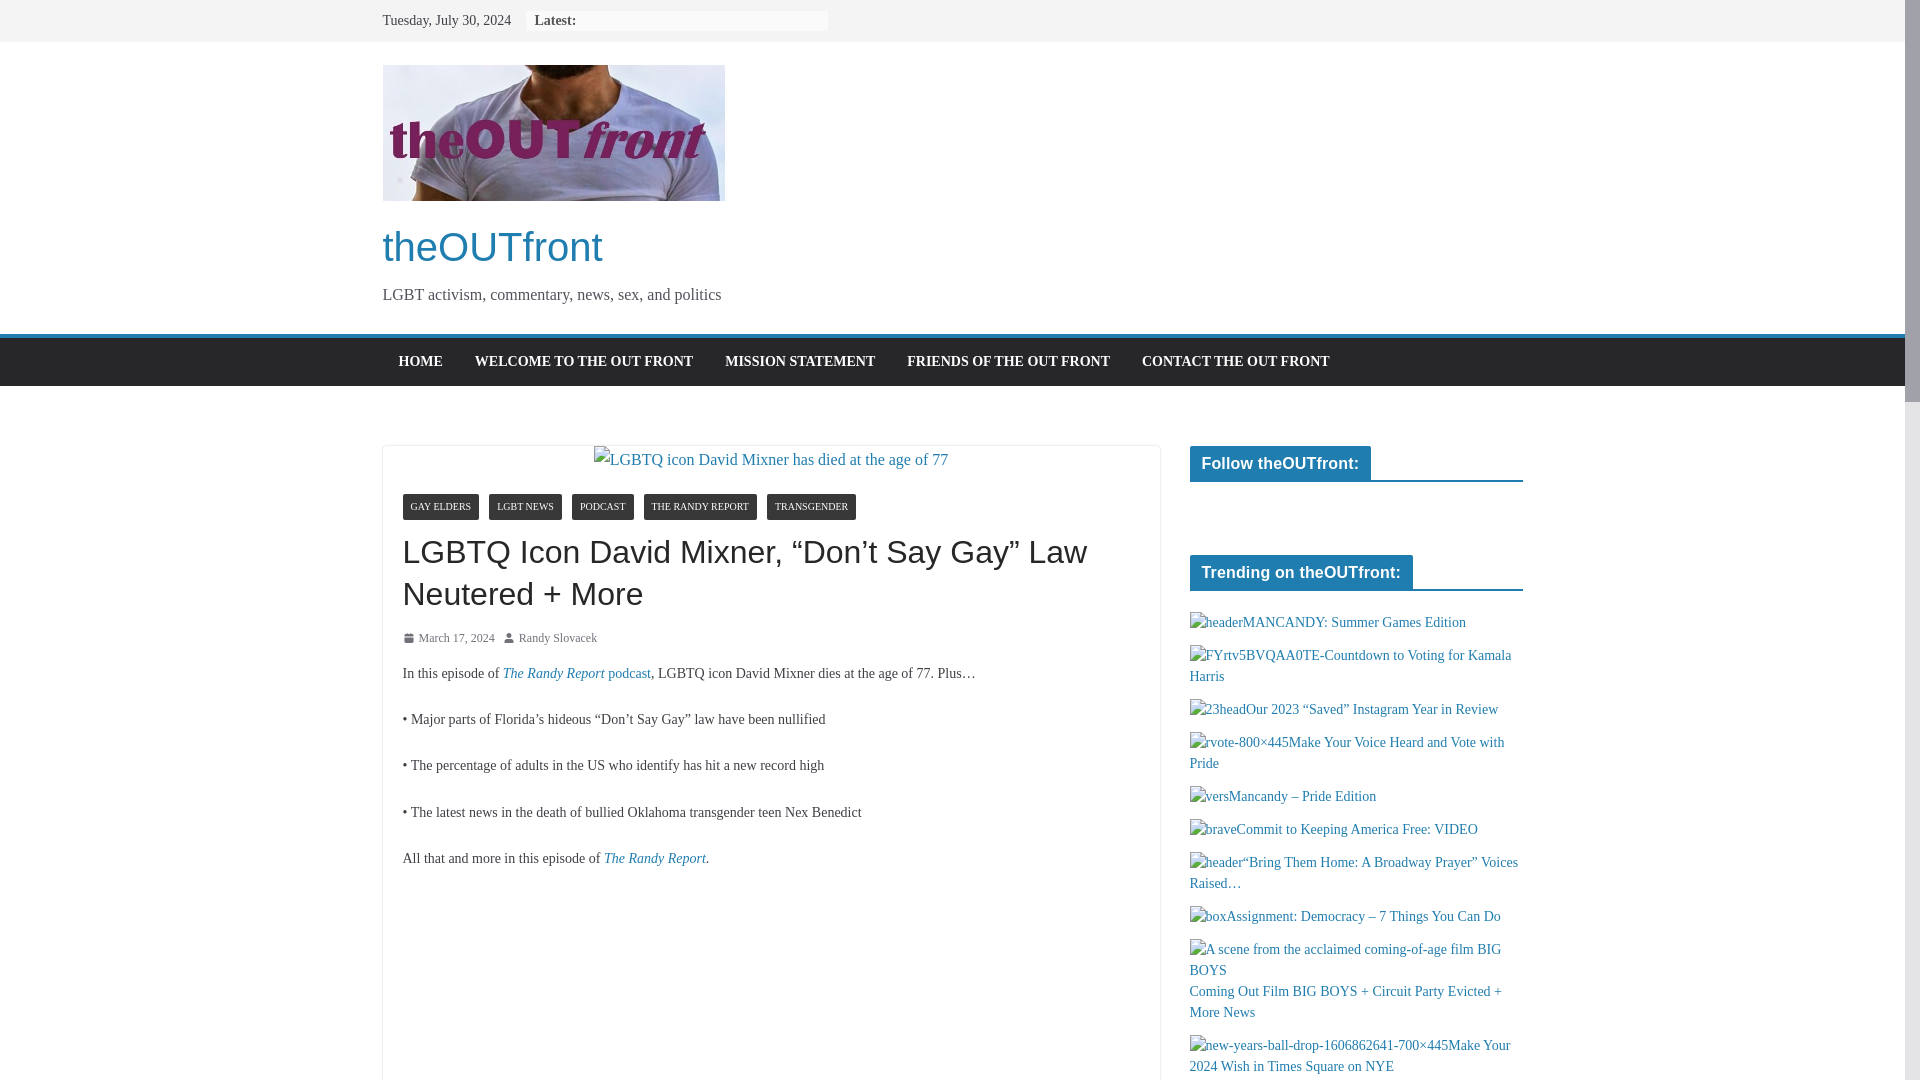 The height and width of the screenshot is (1080, 1920). Describe the element at coordinates (492, 246) in the screenshot. I see `theOUTfront` at that location.